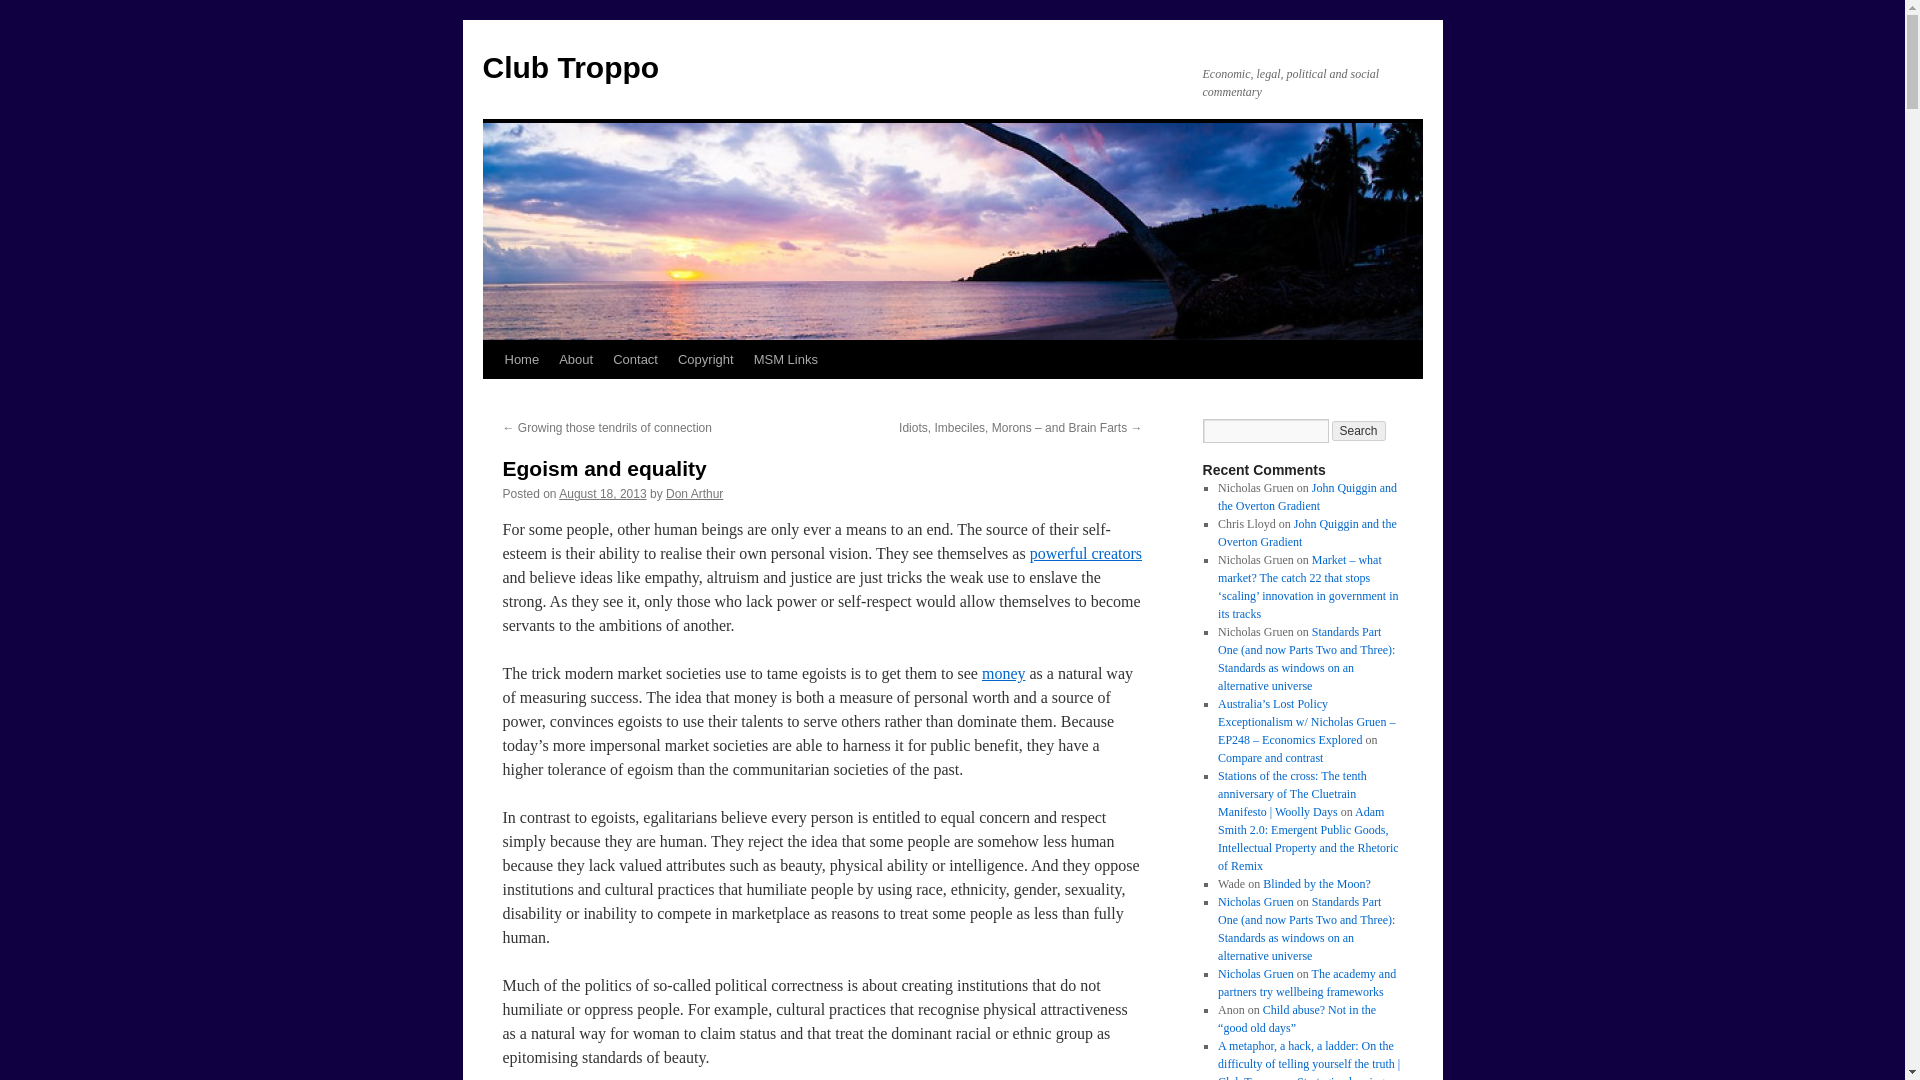 The height and width of the screenshot is (1080, 1920). Describe the element at coordinates (706, 360) in the screenshot. I see `Copyright` at that location.